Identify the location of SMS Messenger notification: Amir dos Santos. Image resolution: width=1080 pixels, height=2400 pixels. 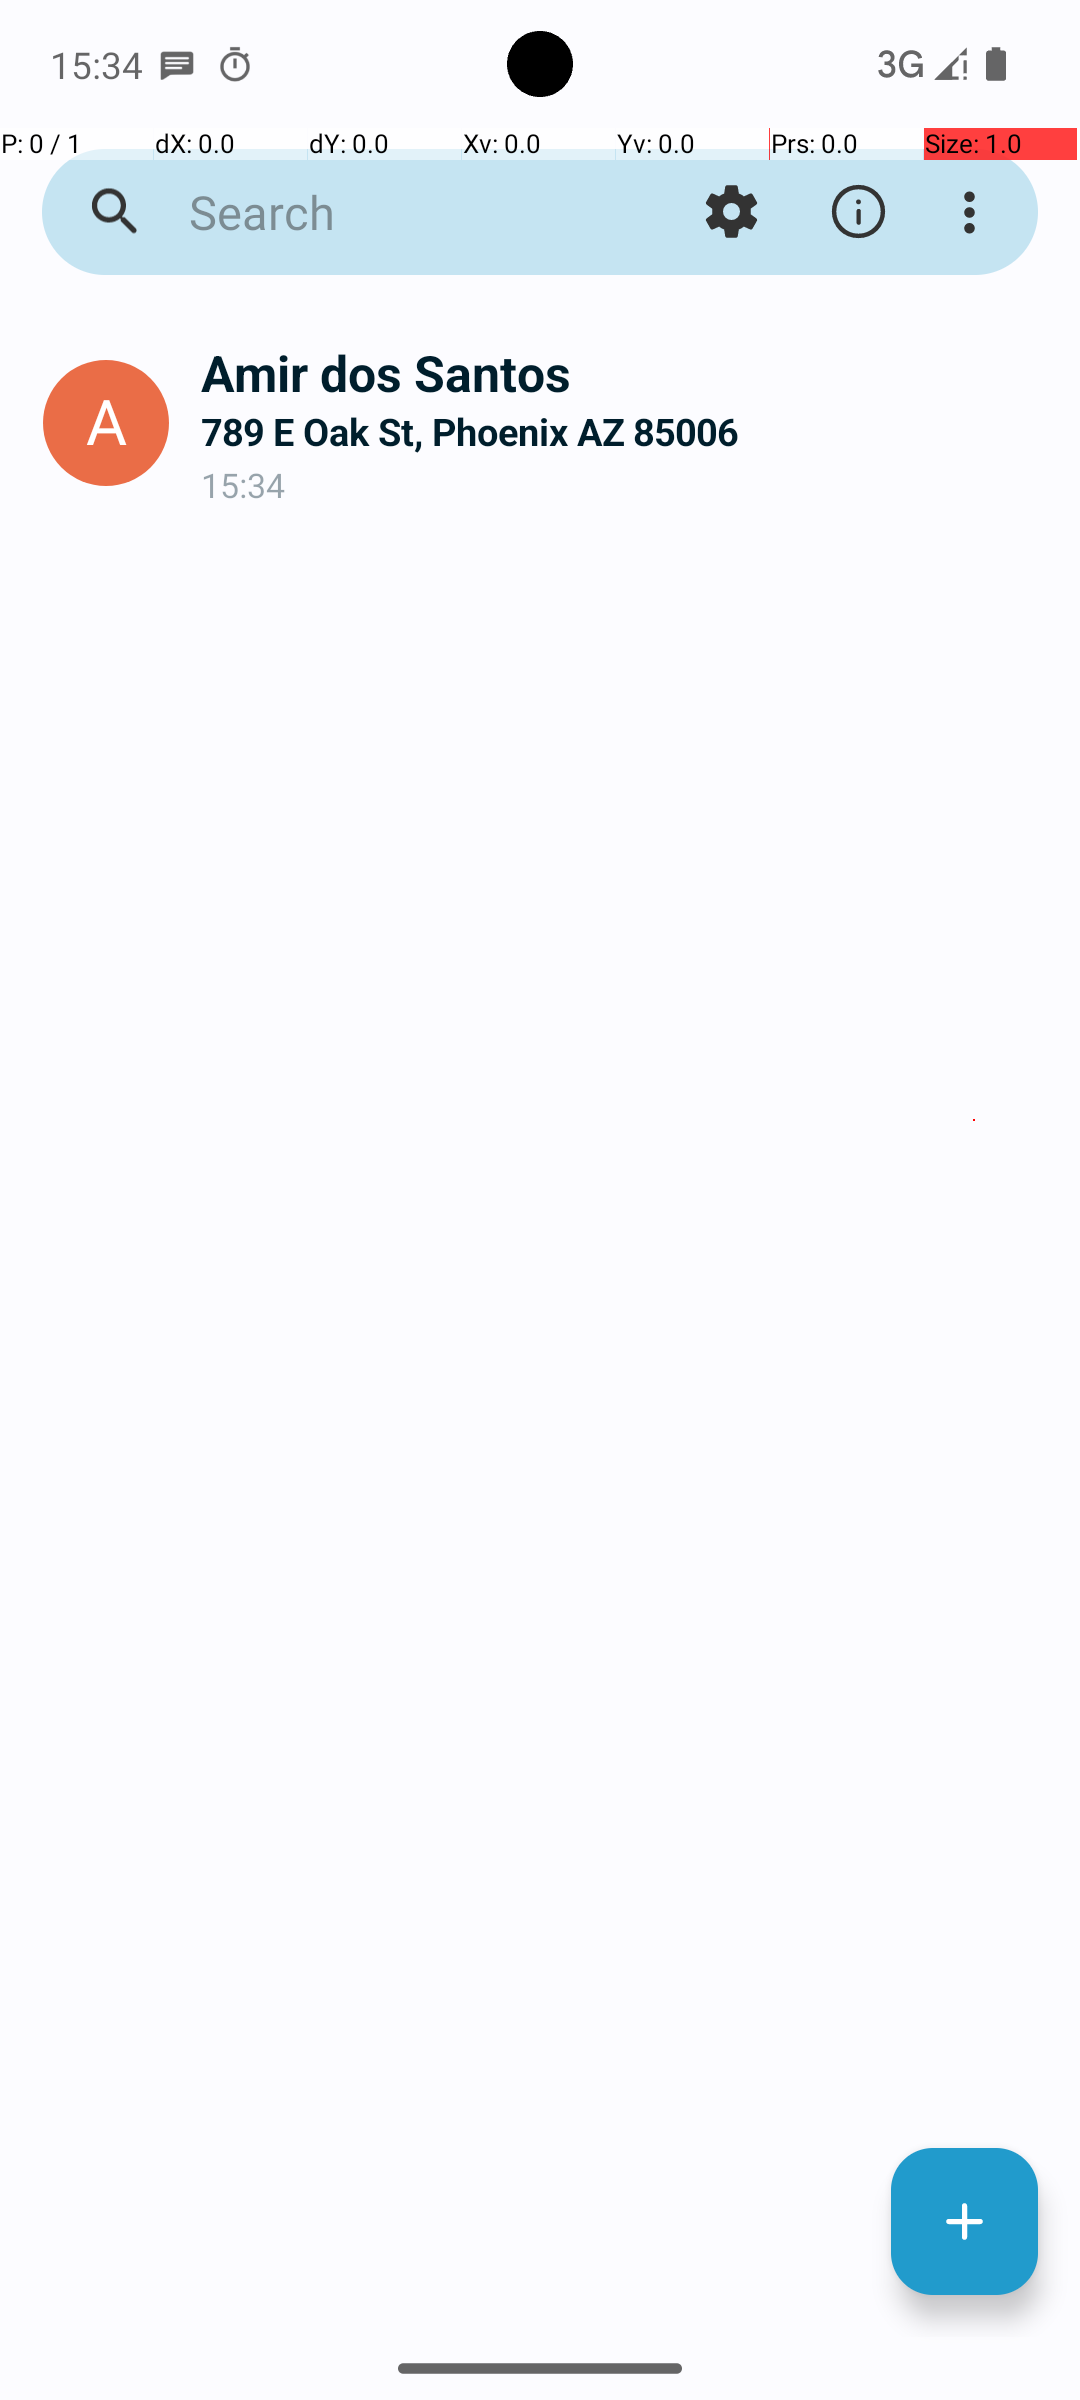
(177, 64).